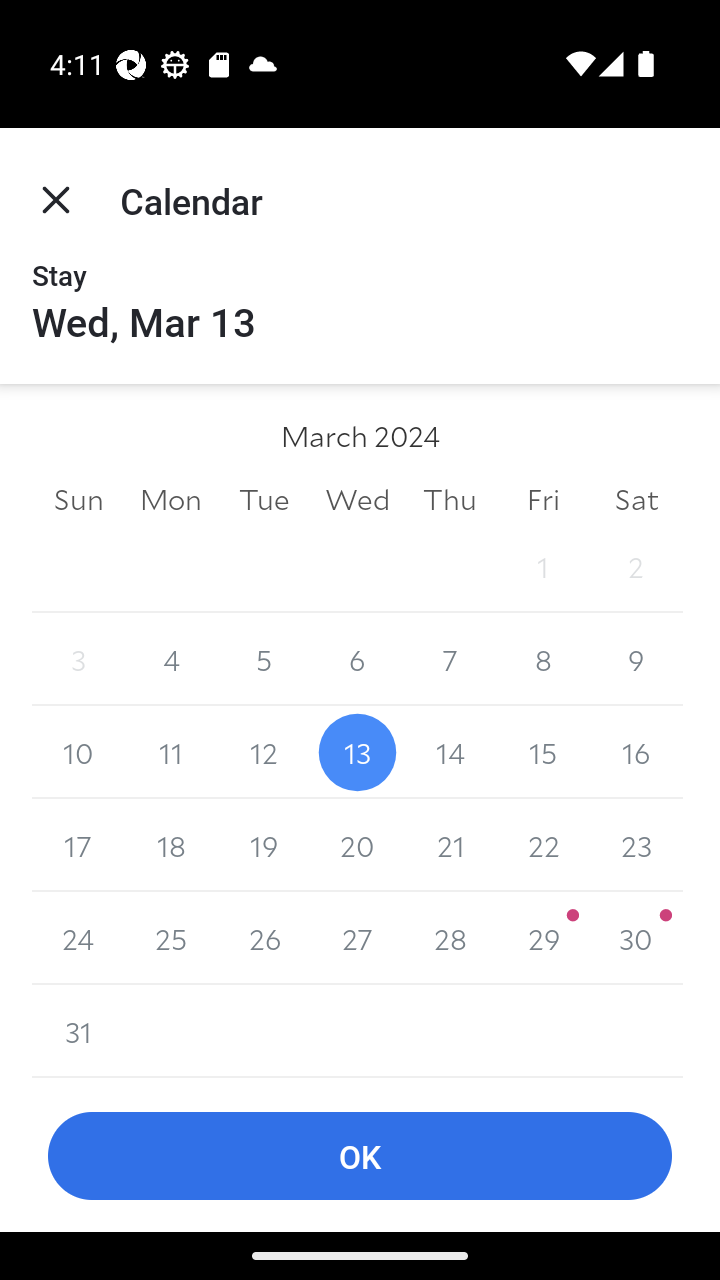 The width and height of the screenshot is (720, 1280). I want to click on Fri, so click(542, 498).